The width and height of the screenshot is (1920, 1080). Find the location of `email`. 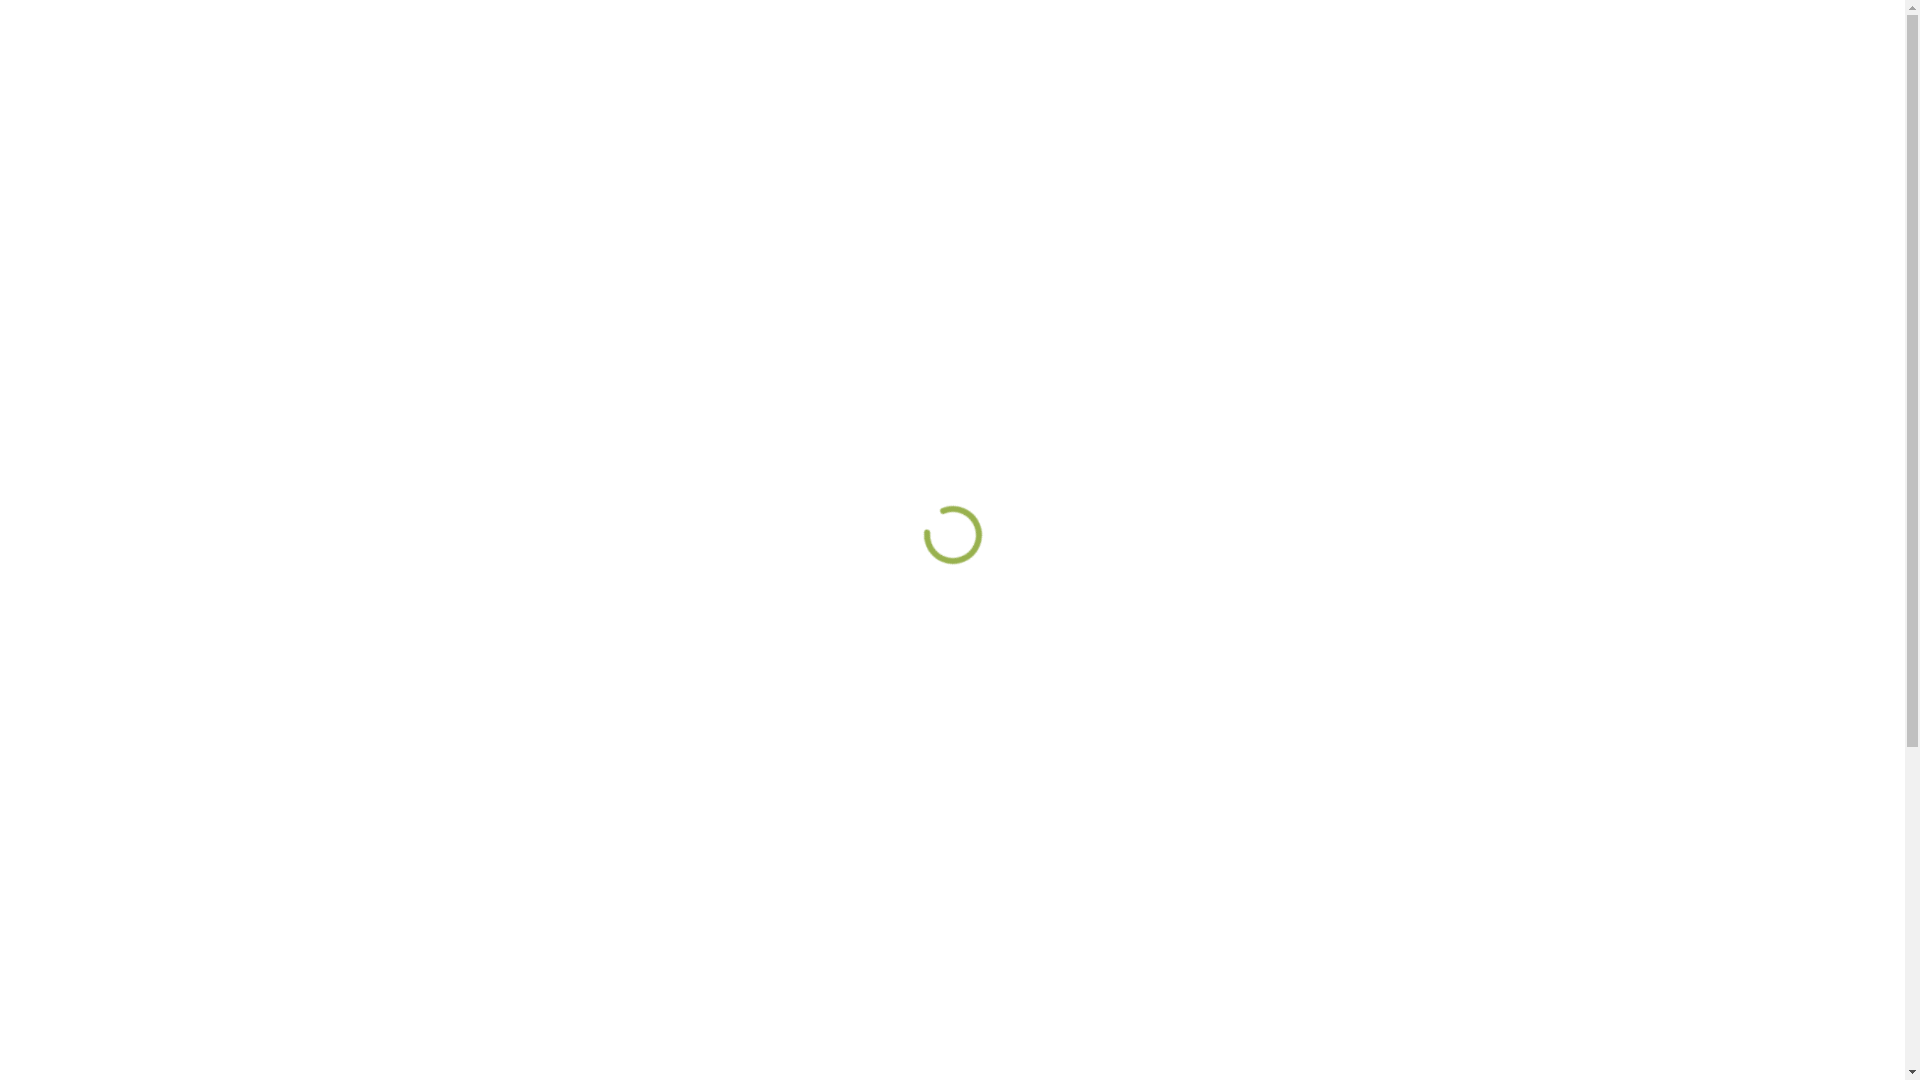

email is located at coordinates (105, 16).